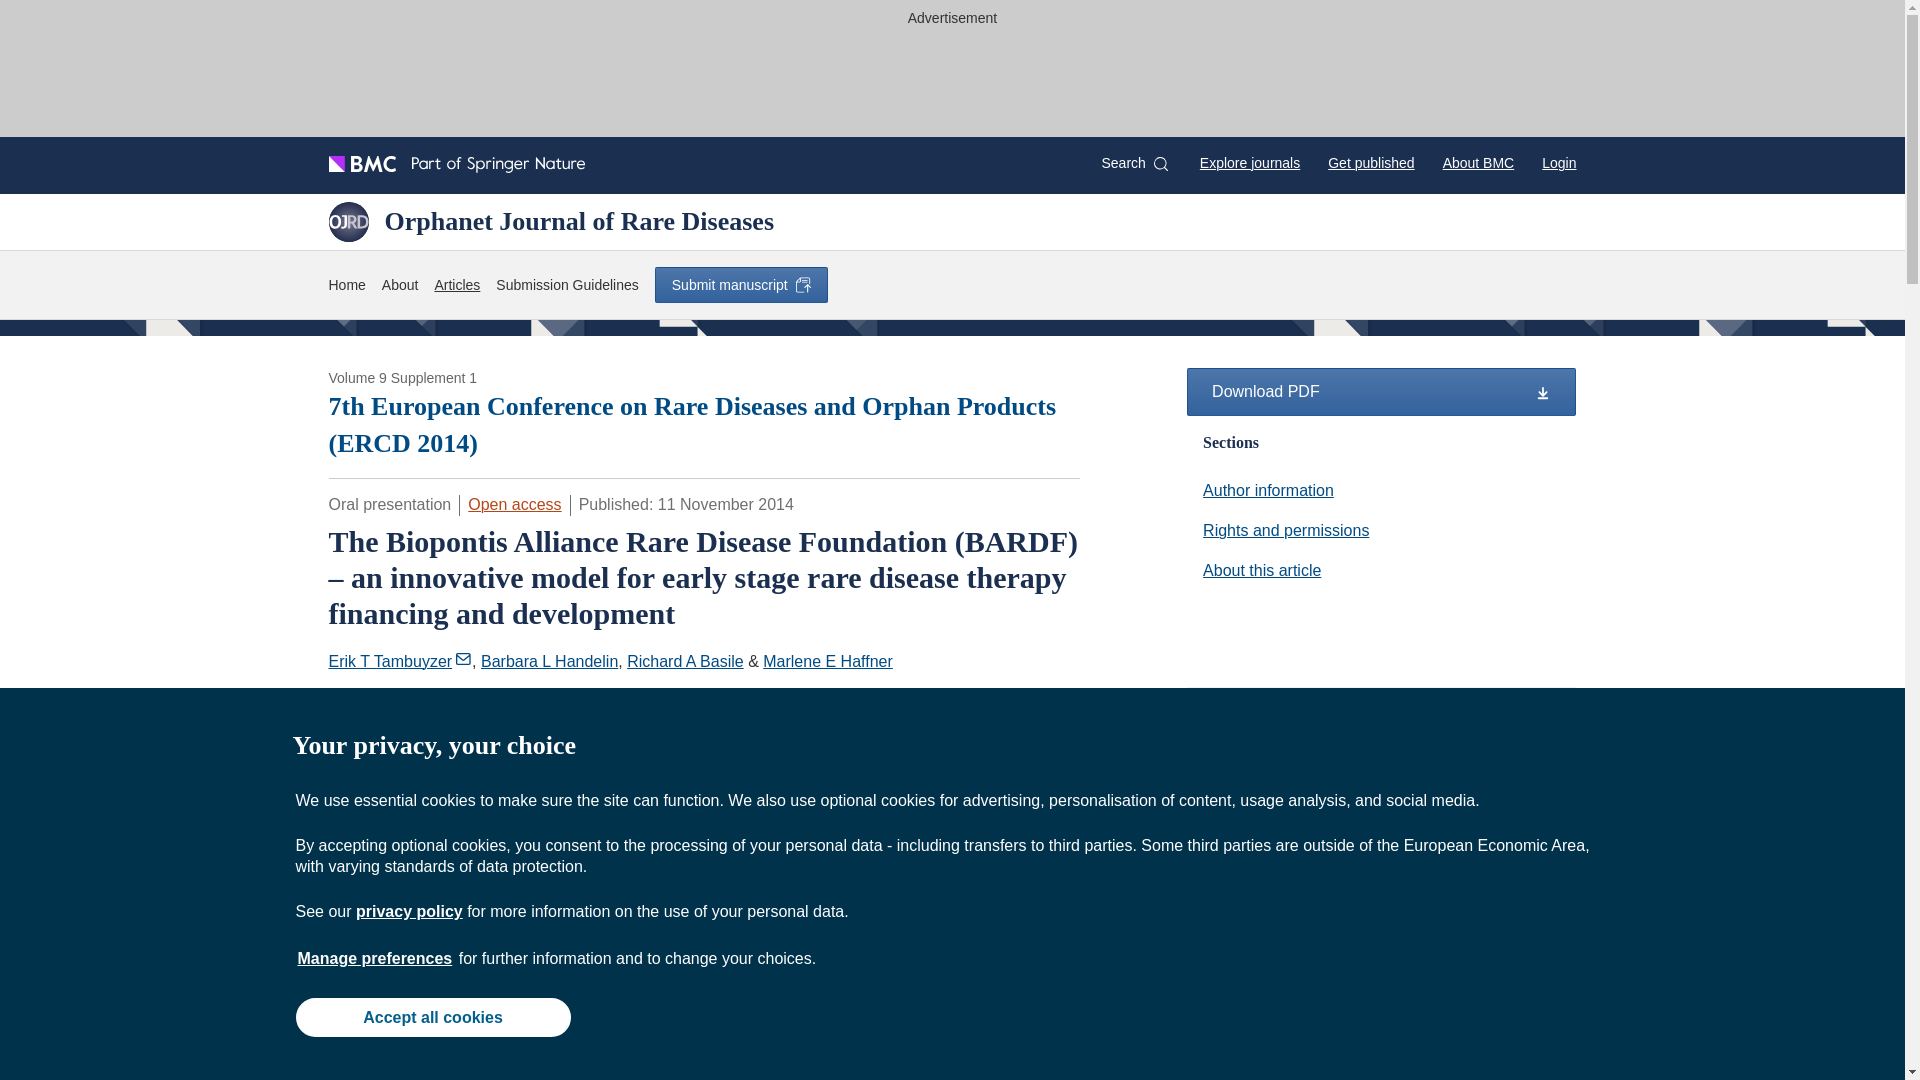  Describe the element at coordinates (1381, 570) in the screenshot. I see `Barbara L Handelin` at that location.